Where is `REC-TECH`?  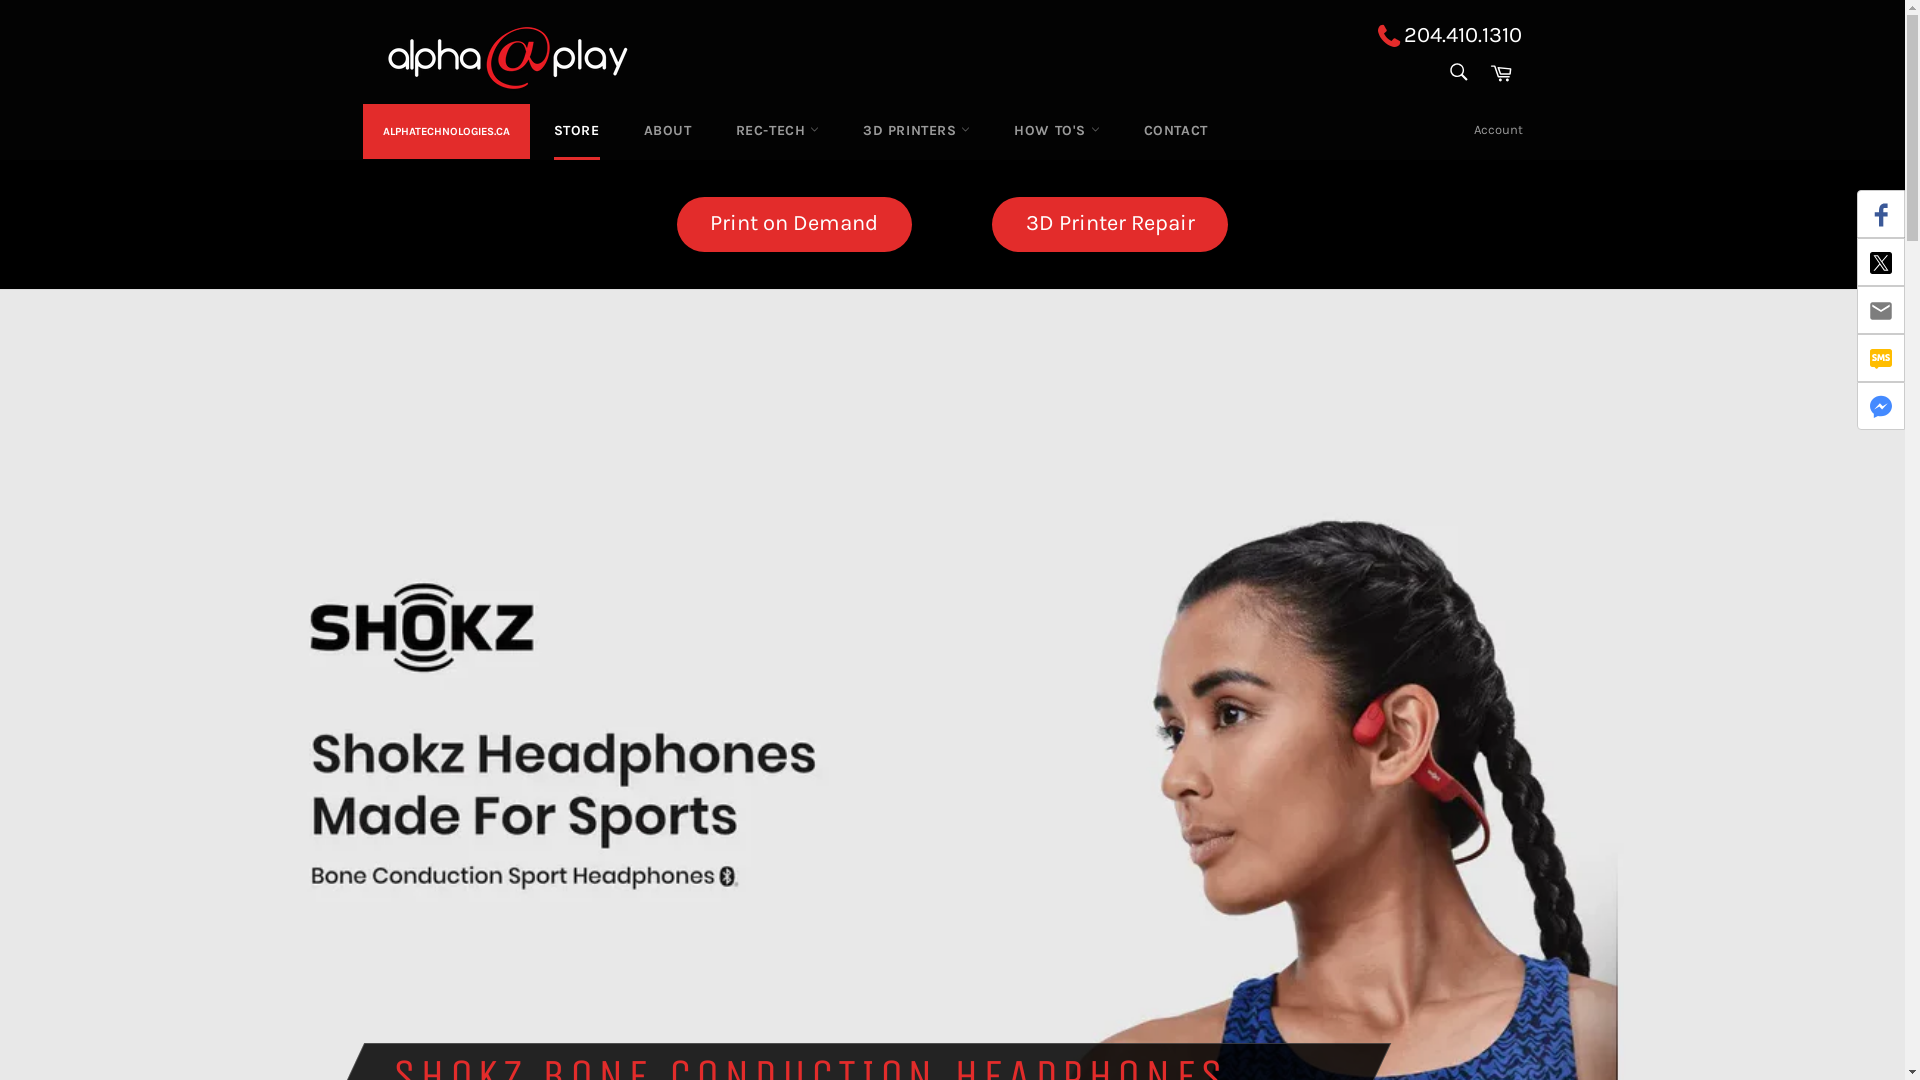
REC-TECH is located at coordinates (778, 130).